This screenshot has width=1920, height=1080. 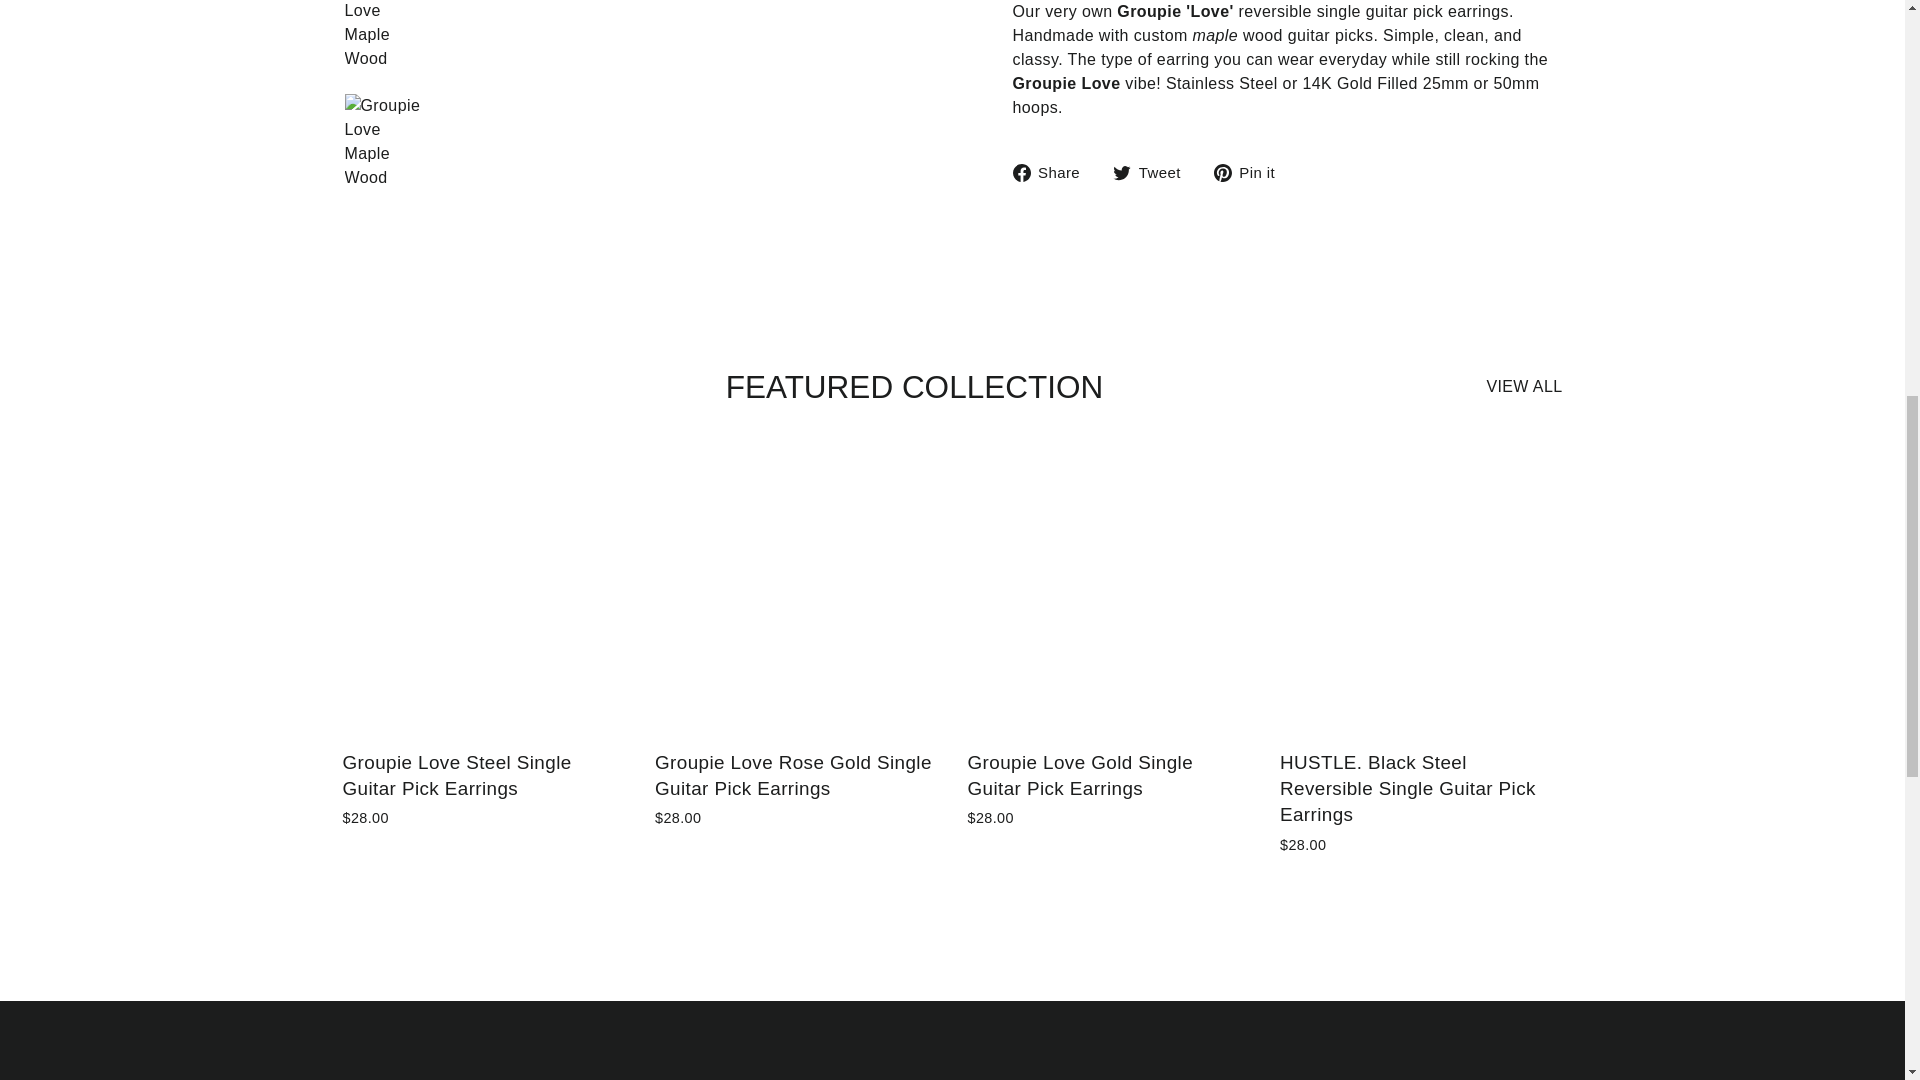 What do you see at coordinates (1154, 172) in the screenshot?
I see `Tweet on Twitter` at bounding box center [1154, 172].